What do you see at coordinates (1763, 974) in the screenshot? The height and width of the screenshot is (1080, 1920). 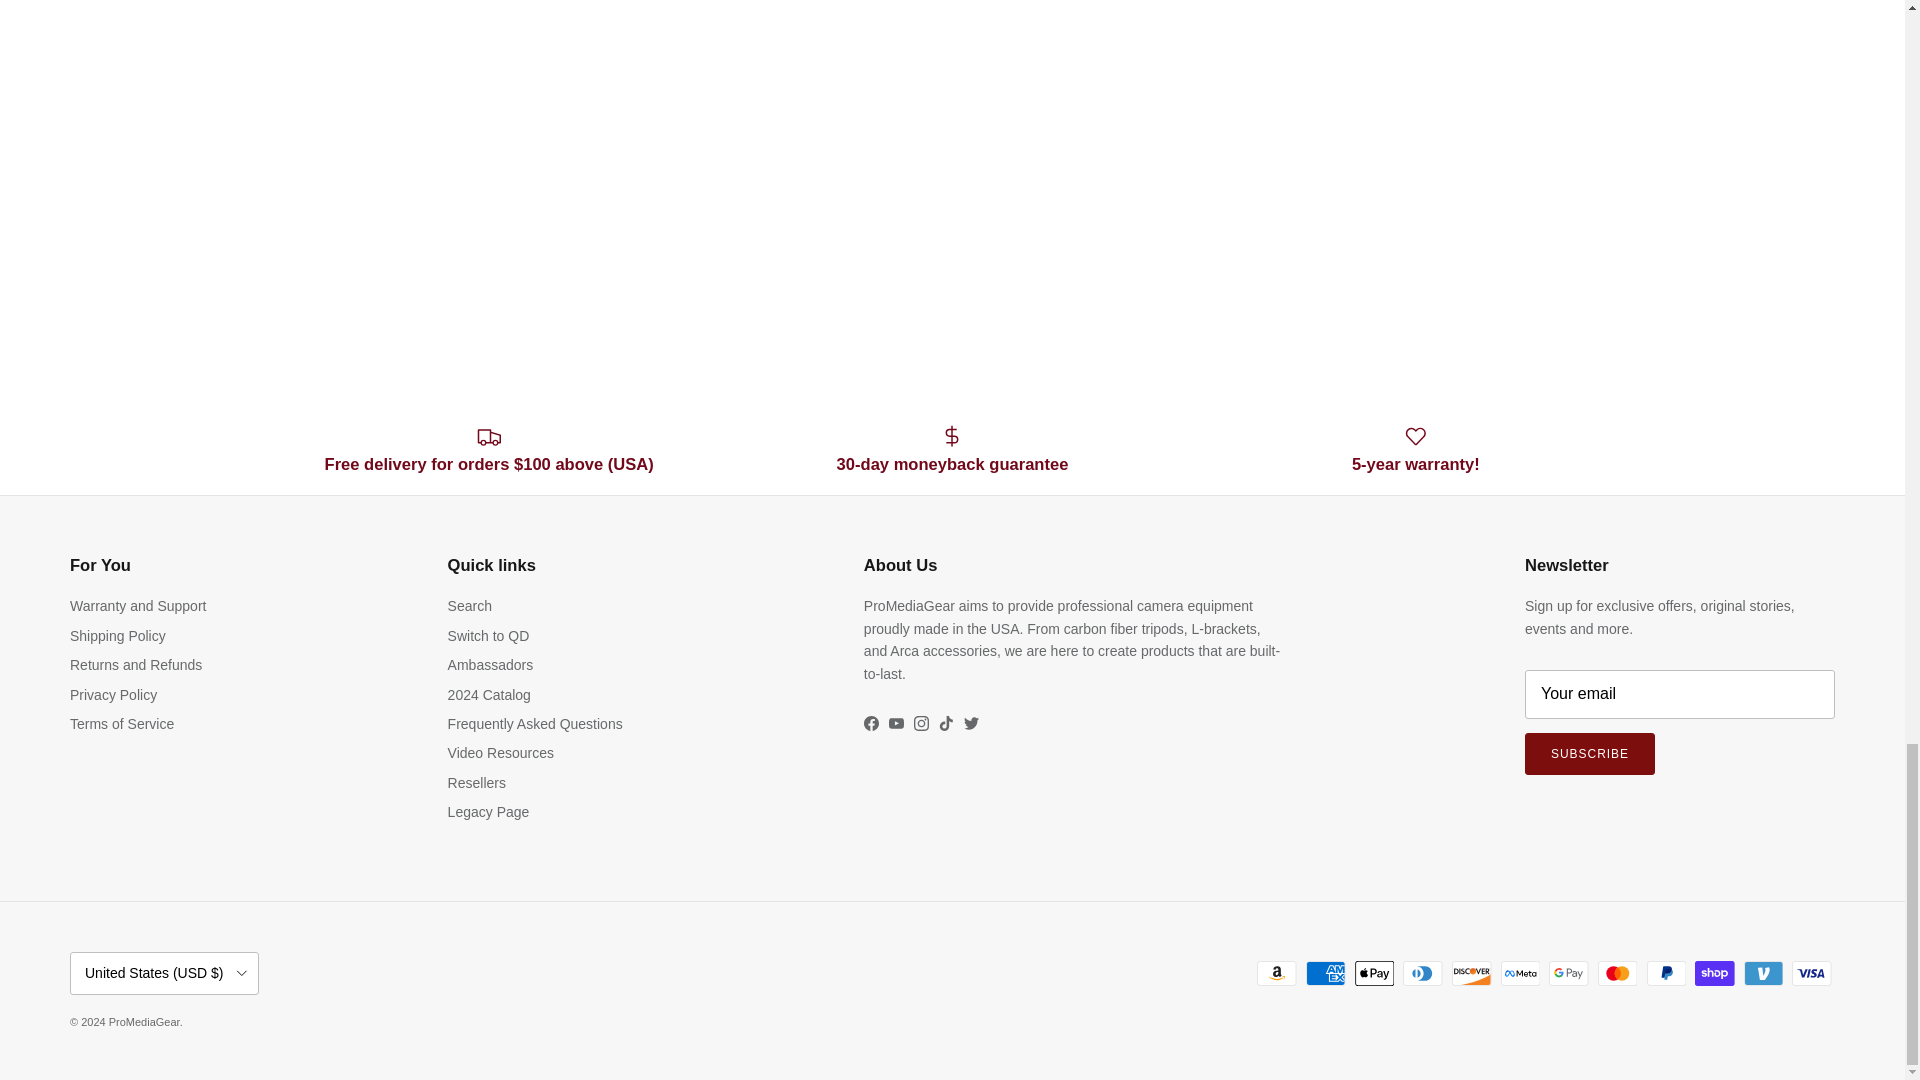 I see `Venmo` at bounding box center [1763, 974].